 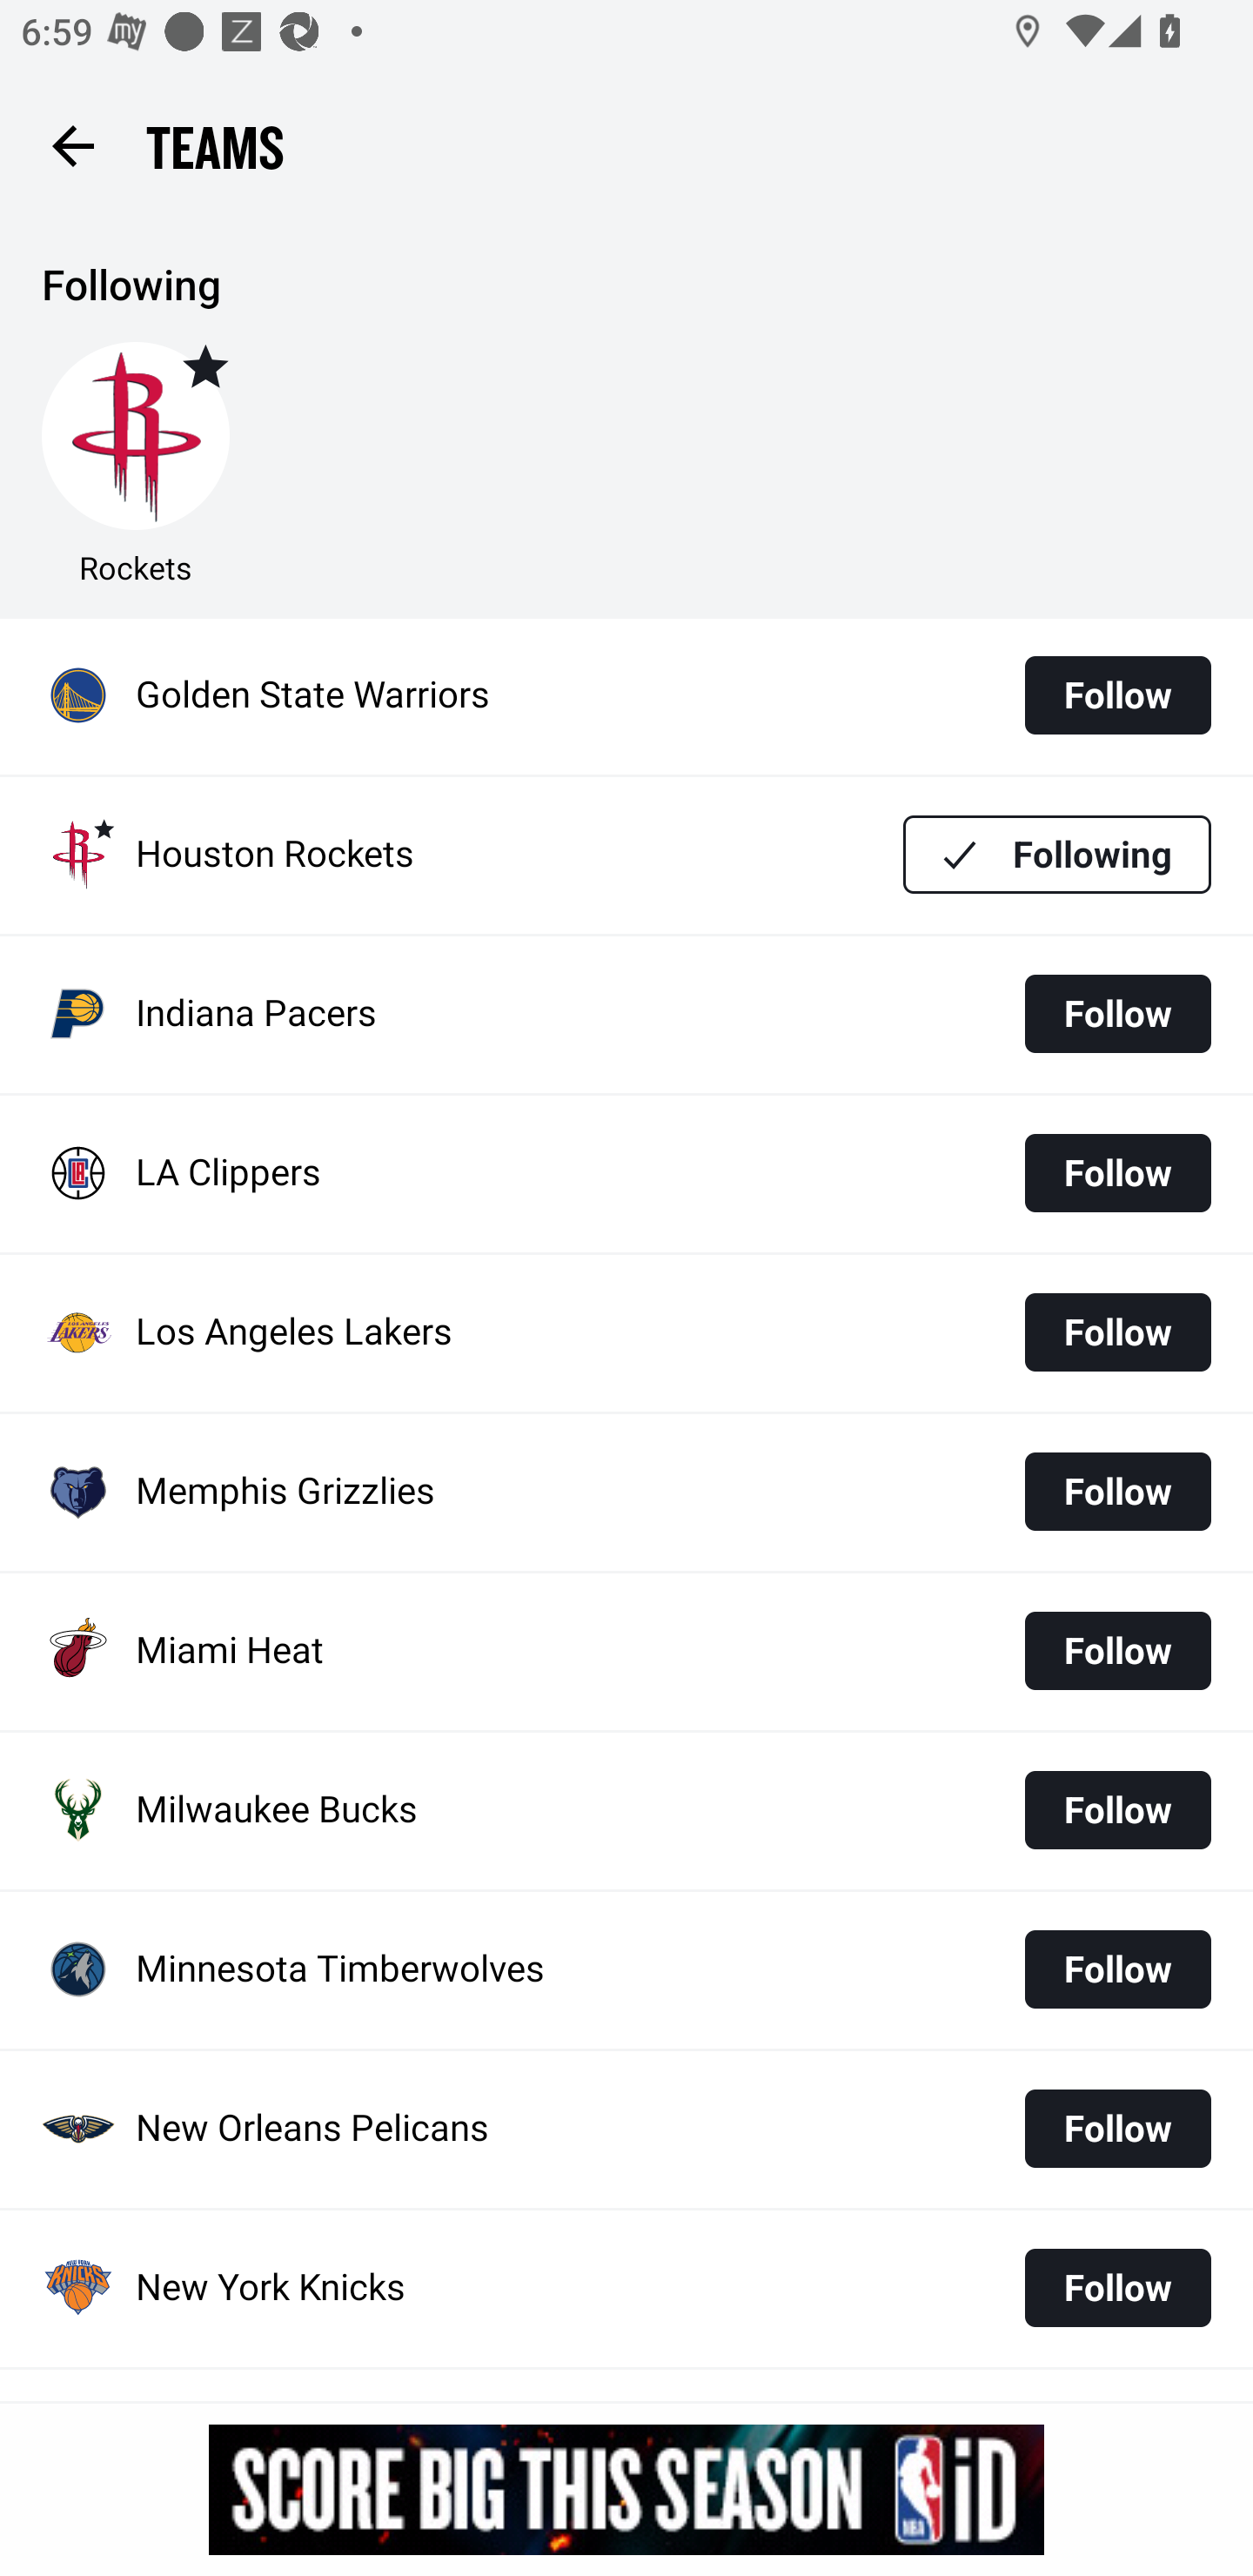 What do you see at coordinates (1117, 1808) in the screenshot?
I see `Follow` at bounding box center [1117, 1808].